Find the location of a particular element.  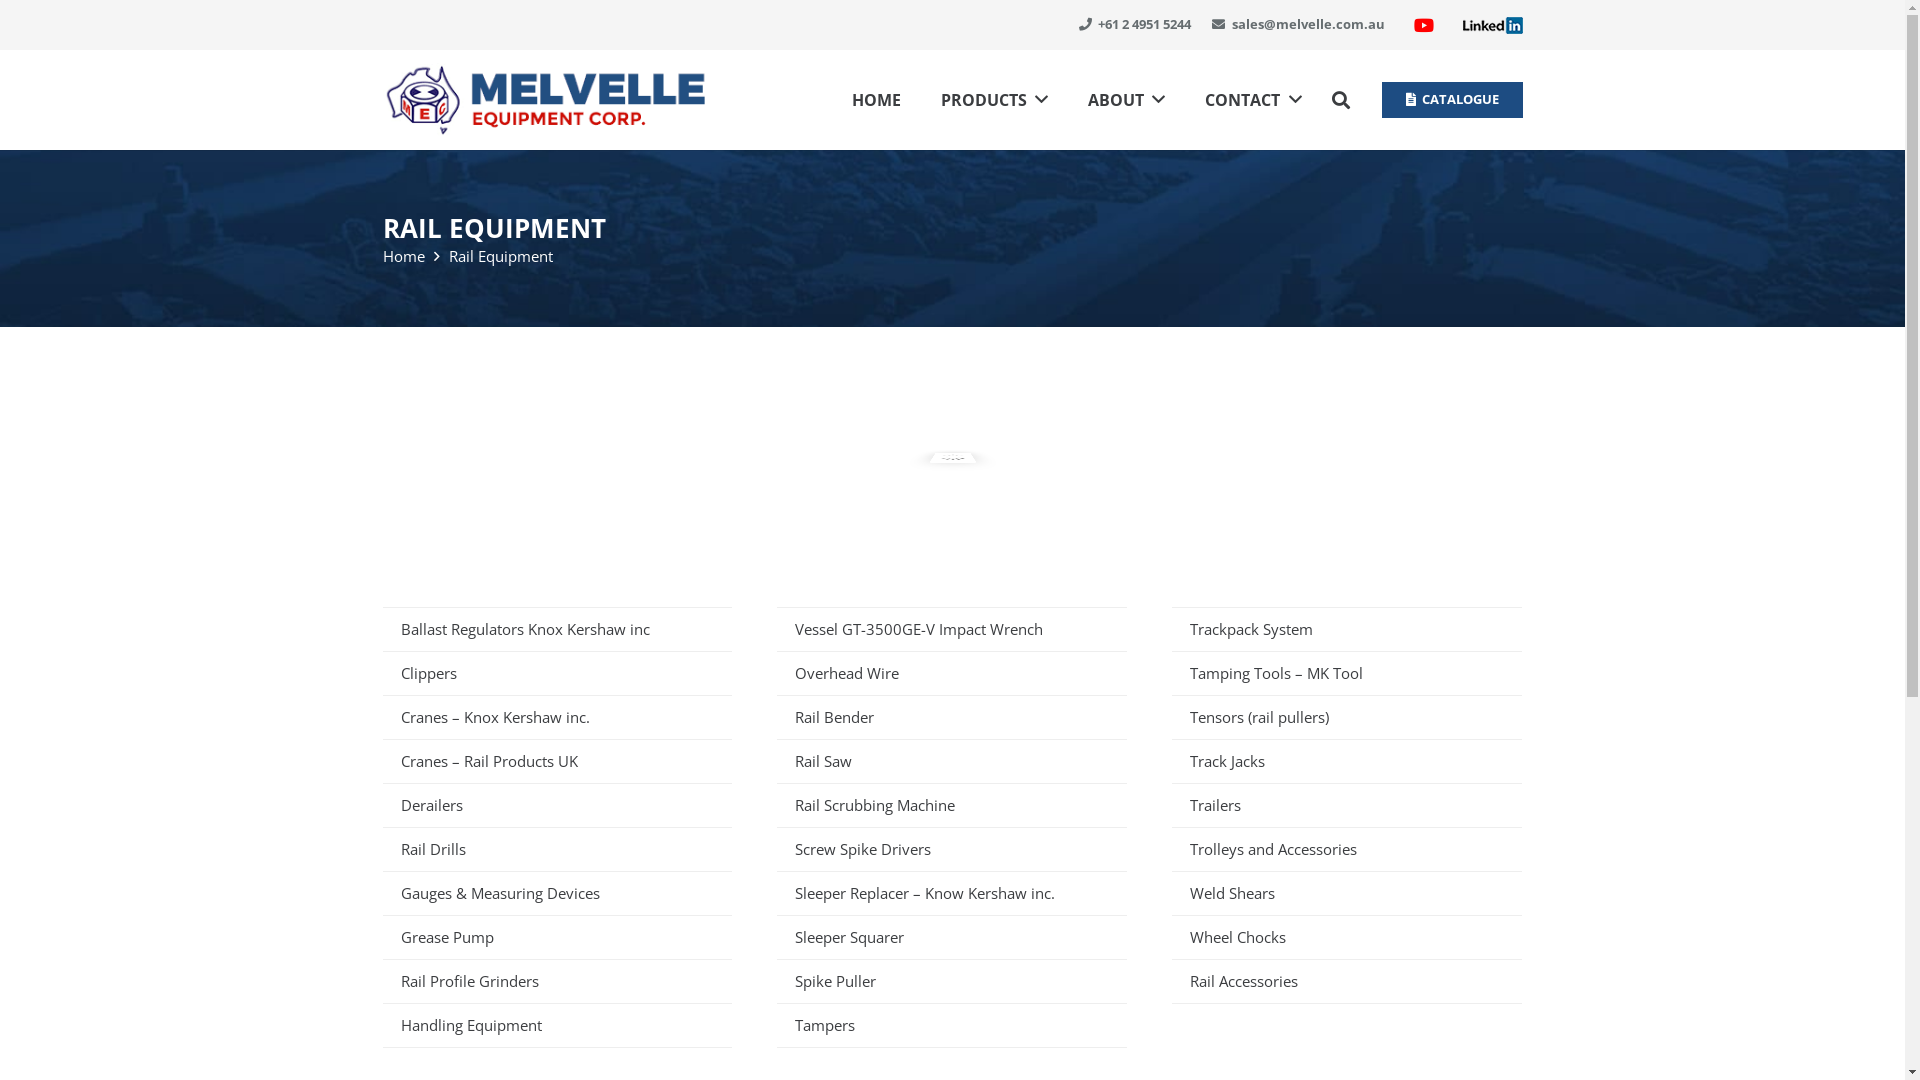

Derailers is located at coordinates (557, 805).